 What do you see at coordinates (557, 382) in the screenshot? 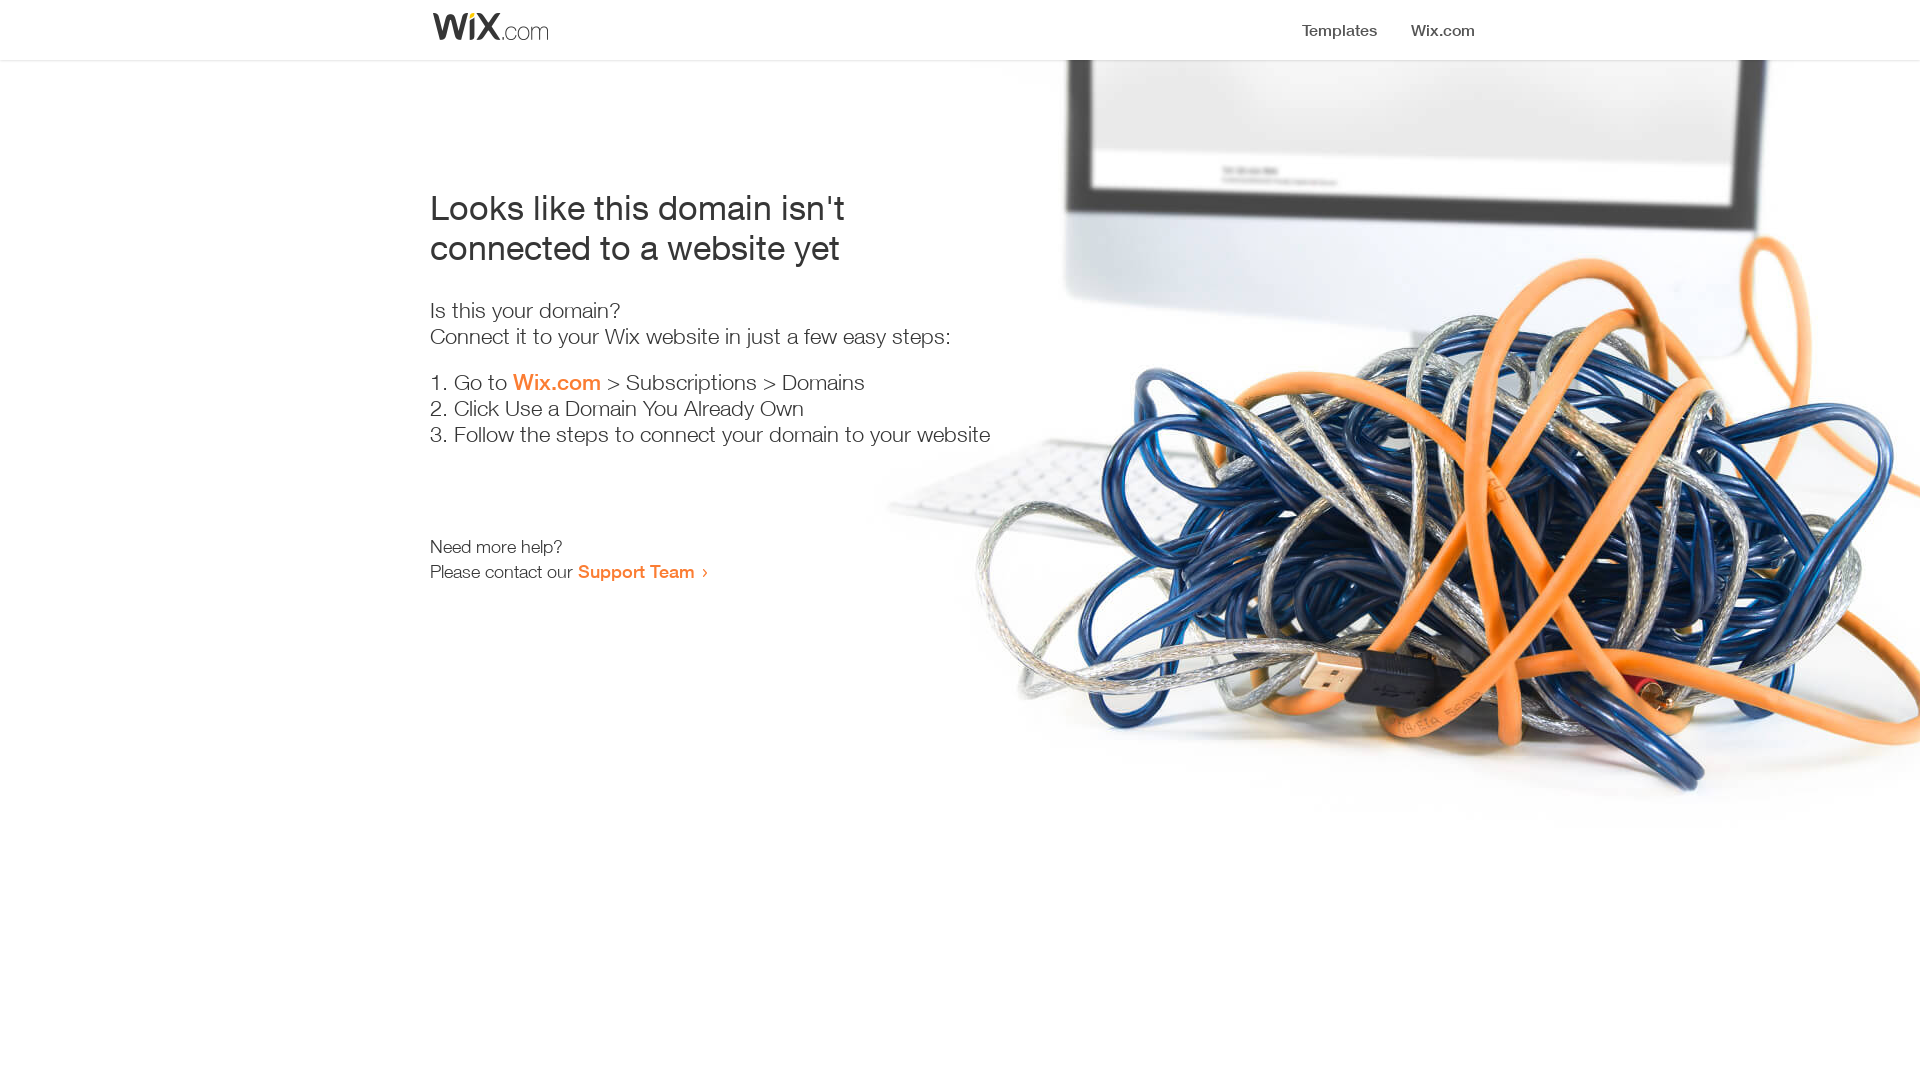
I see `Wix.com` at bounding box center [557, 382].